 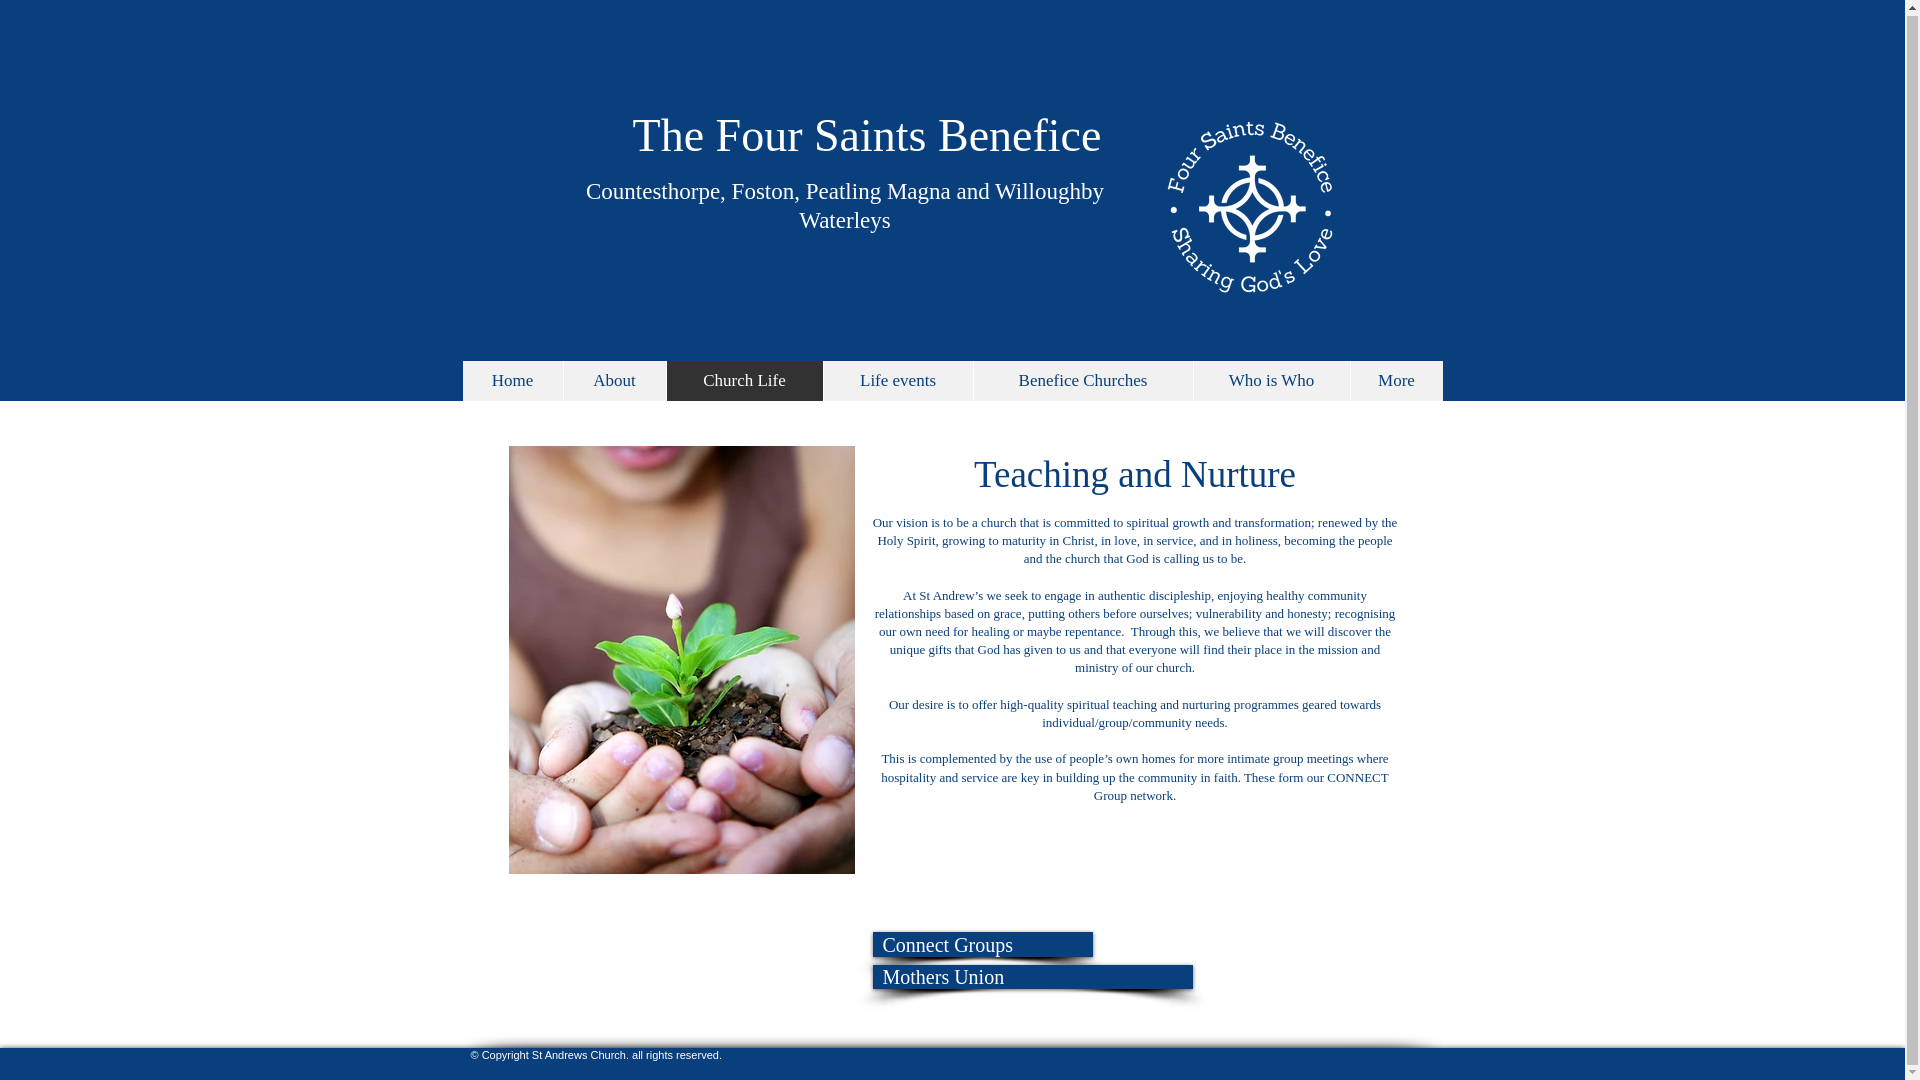 I want to click on About, so click(x=613, y=380).